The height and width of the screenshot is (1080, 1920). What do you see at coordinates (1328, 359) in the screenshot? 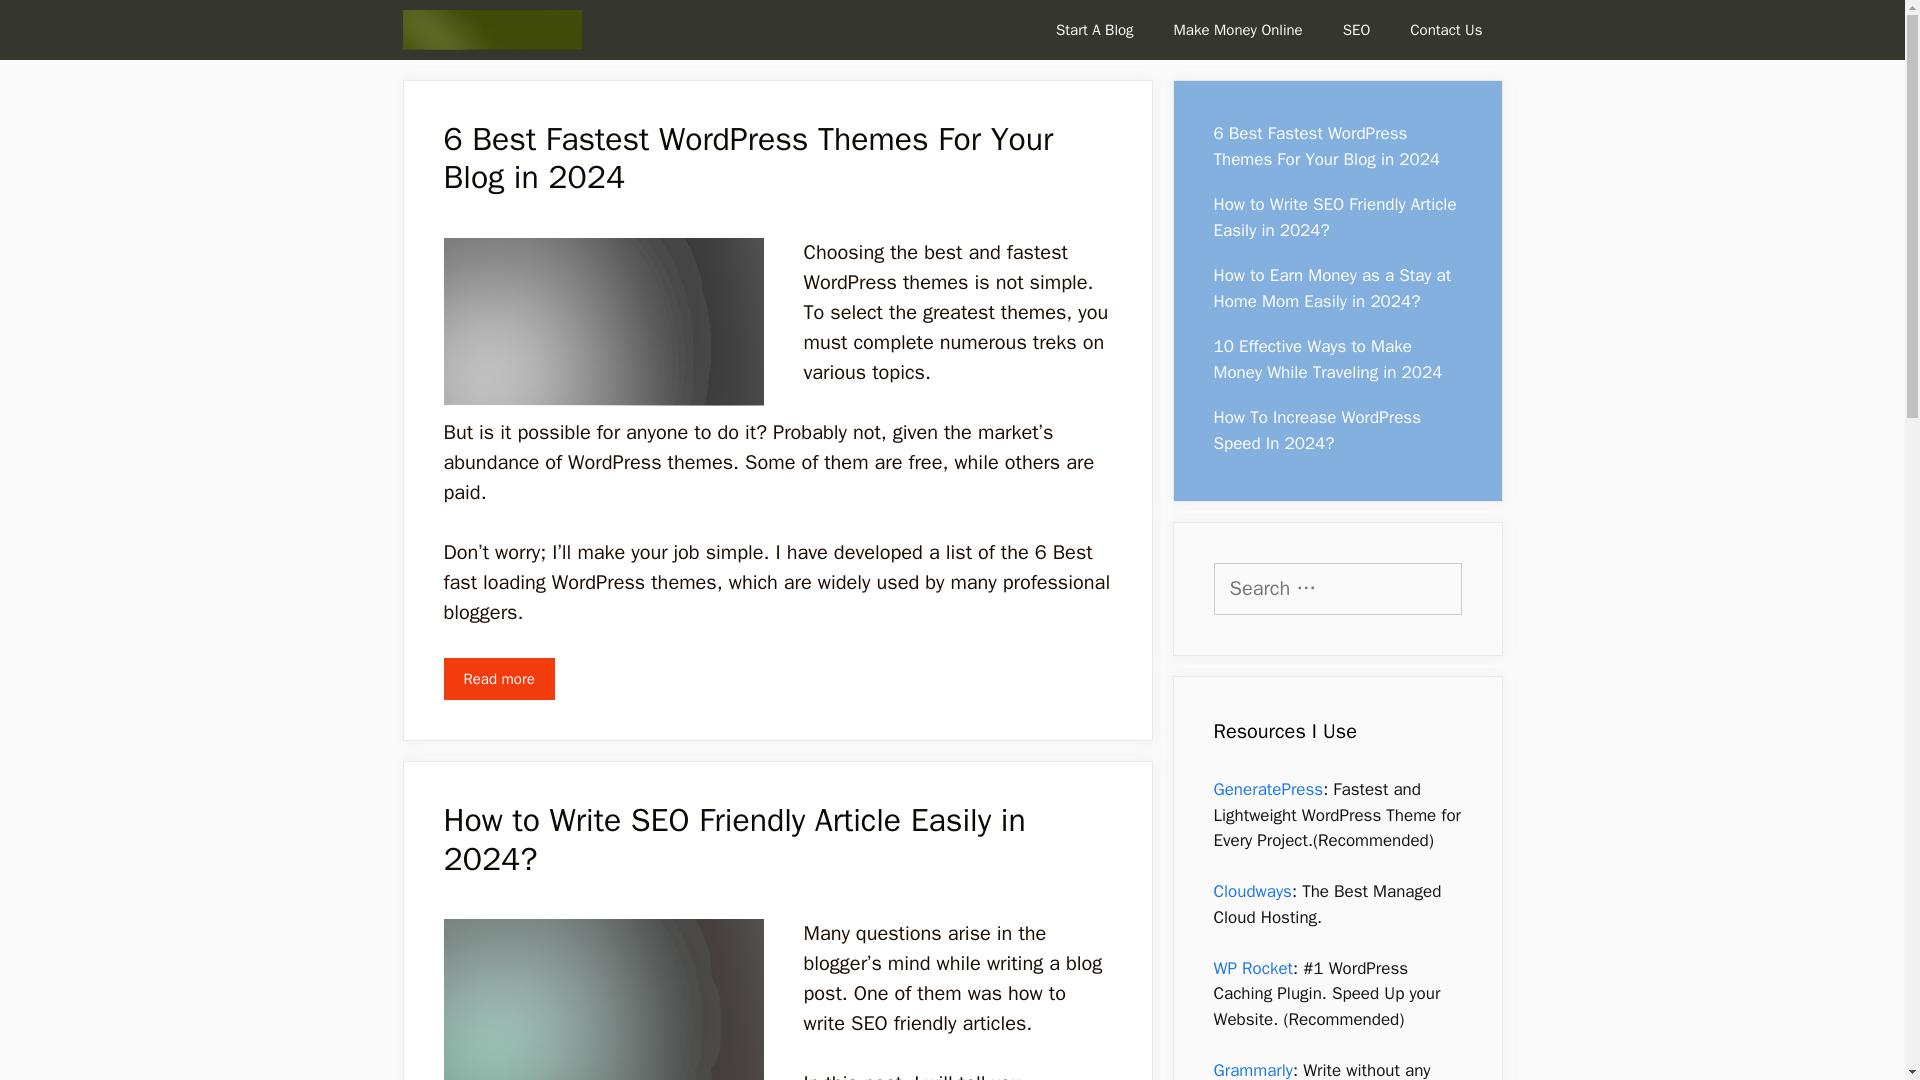
I see `10 Effective Ways to Make Money While Traveling in 2024` at bounding box center [1328, 359].